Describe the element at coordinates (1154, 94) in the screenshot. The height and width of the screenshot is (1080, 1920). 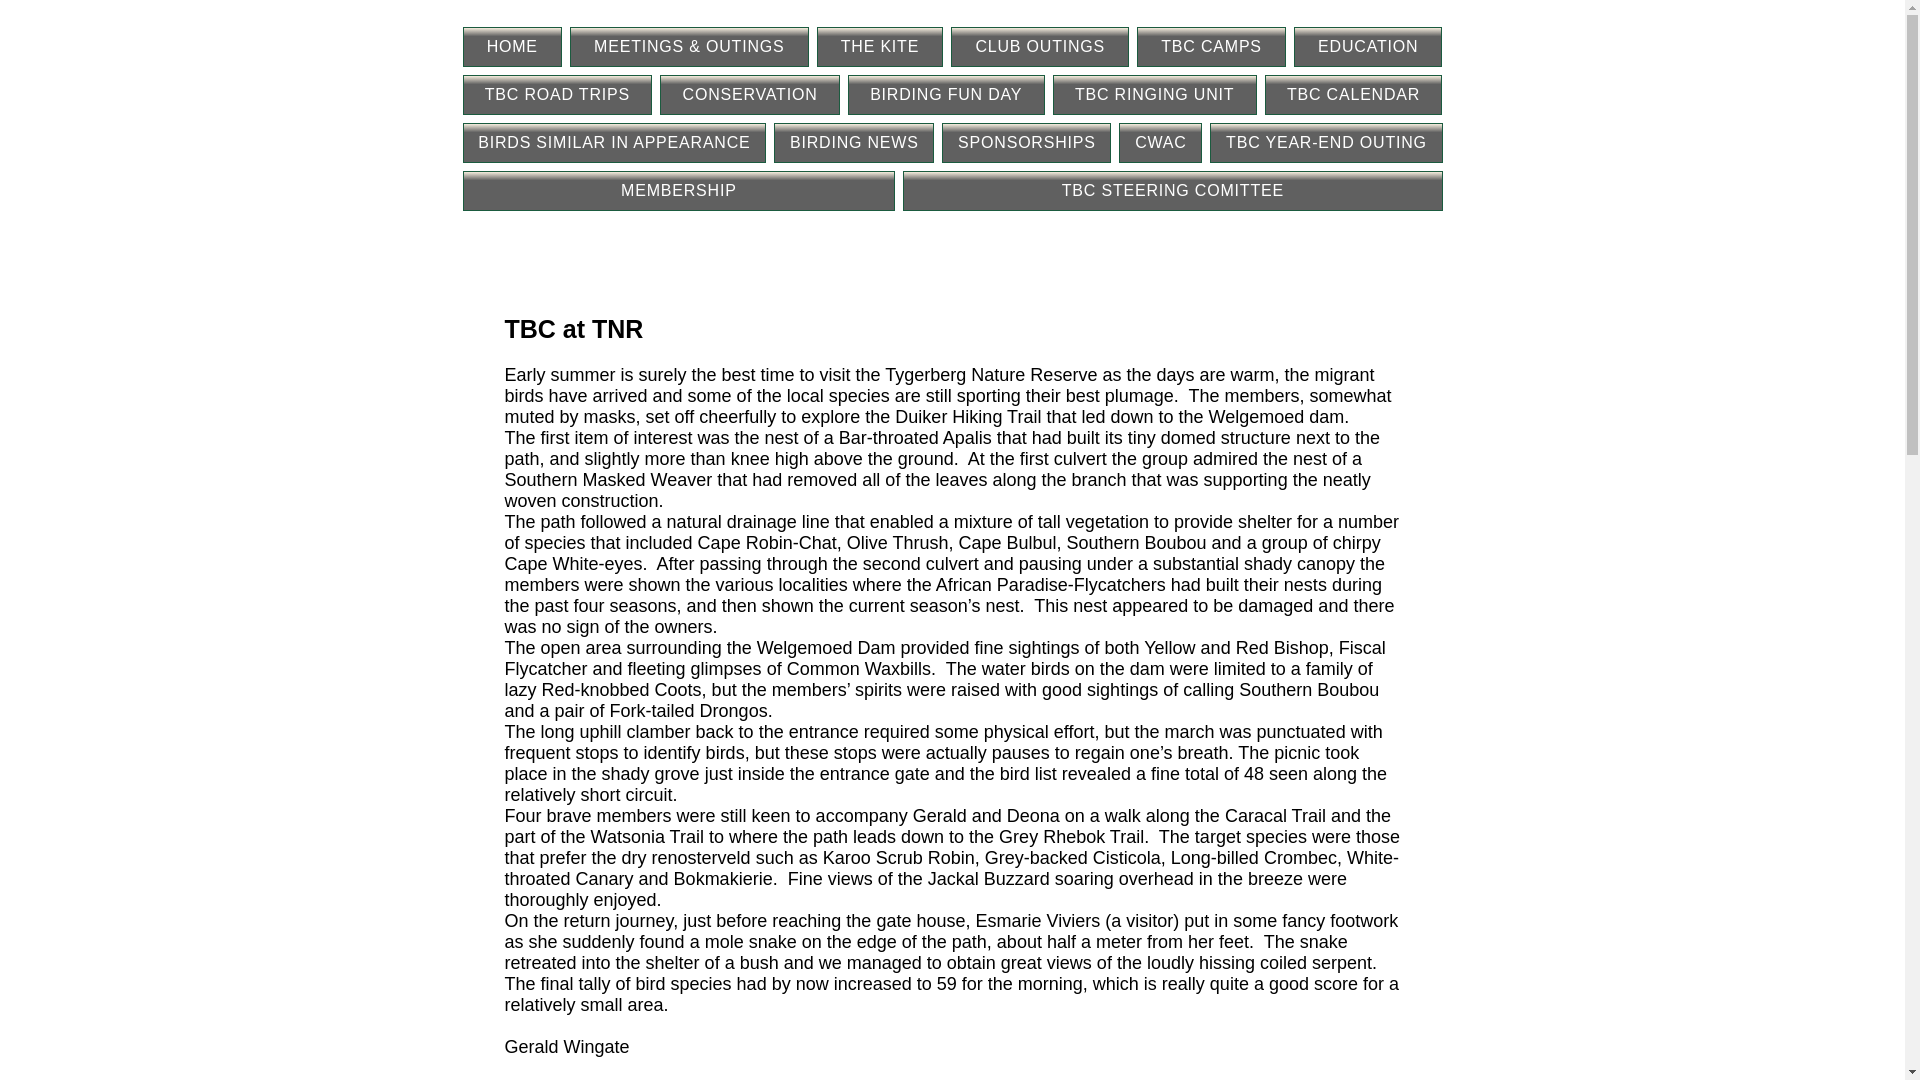
I see `TBC RINGING UNIT` at that location.